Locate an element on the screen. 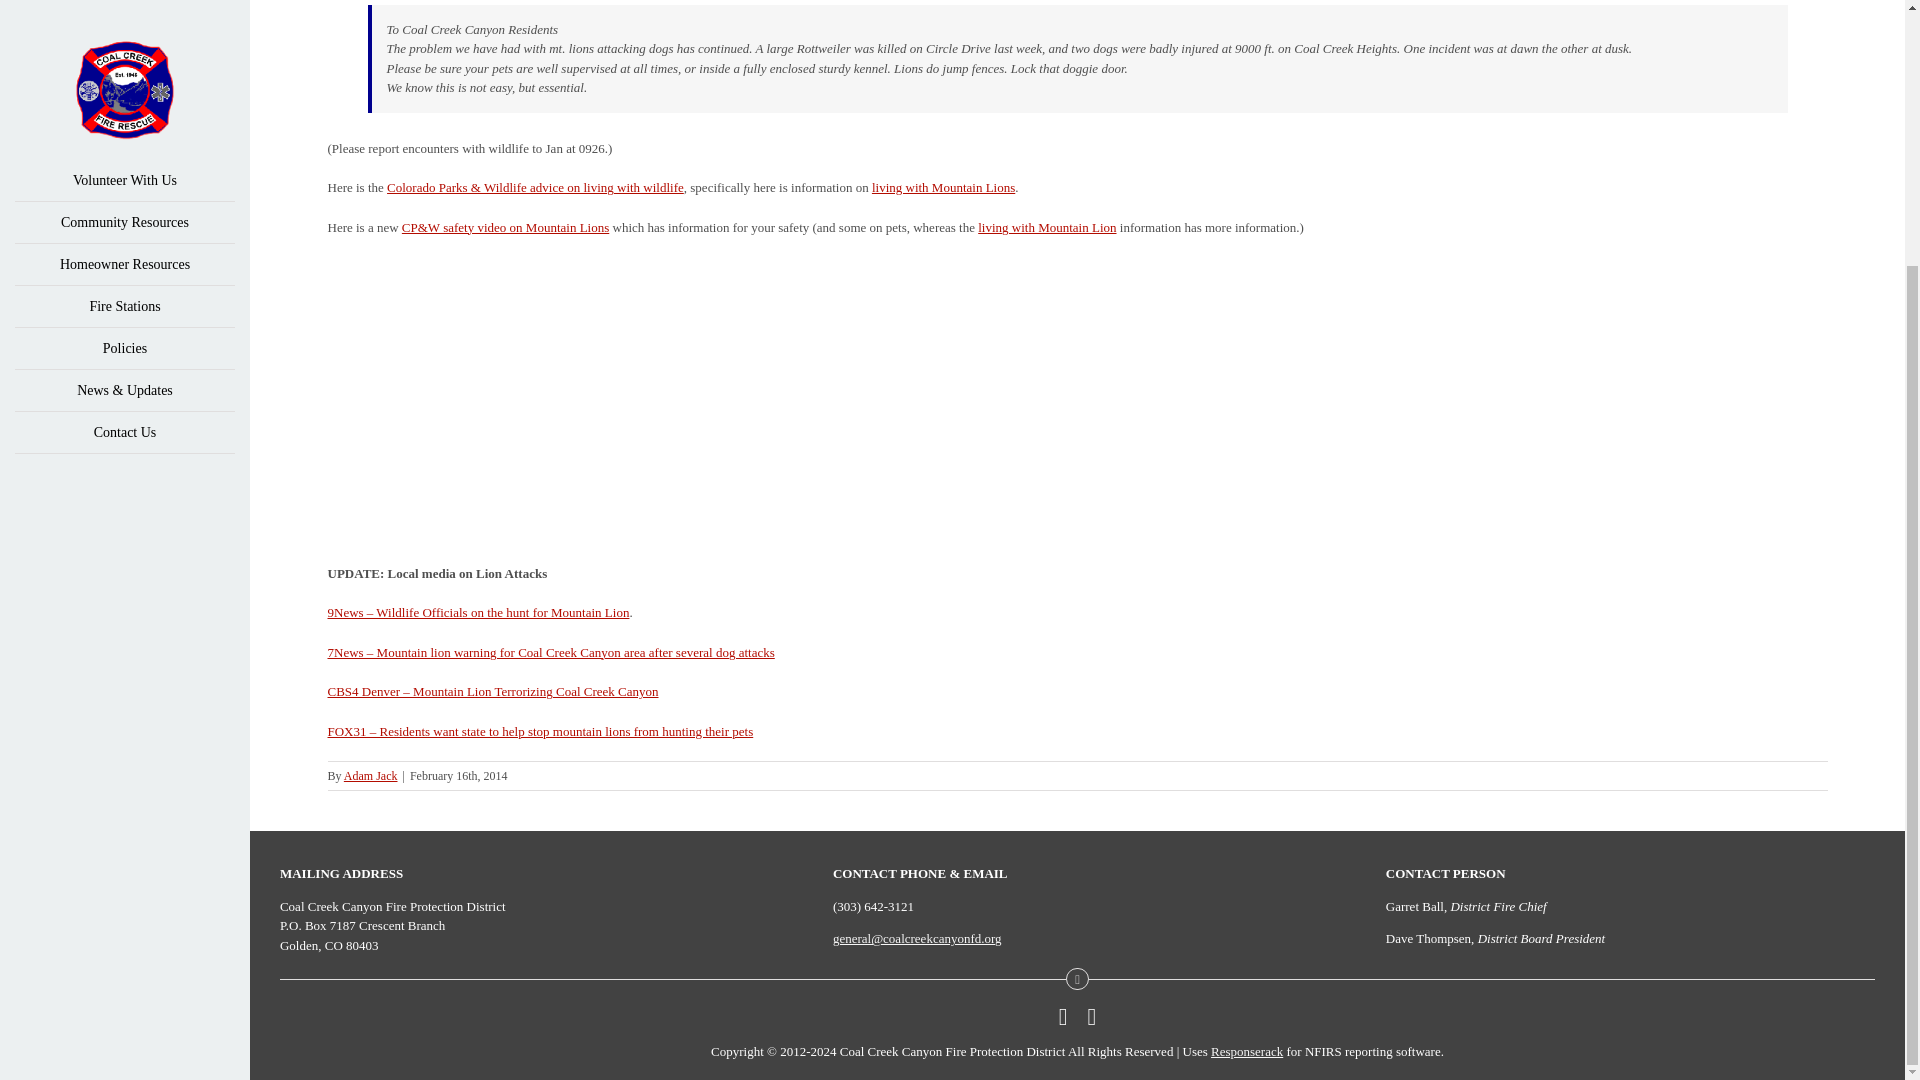  Facebook is located at coordinates (1063, 1017).